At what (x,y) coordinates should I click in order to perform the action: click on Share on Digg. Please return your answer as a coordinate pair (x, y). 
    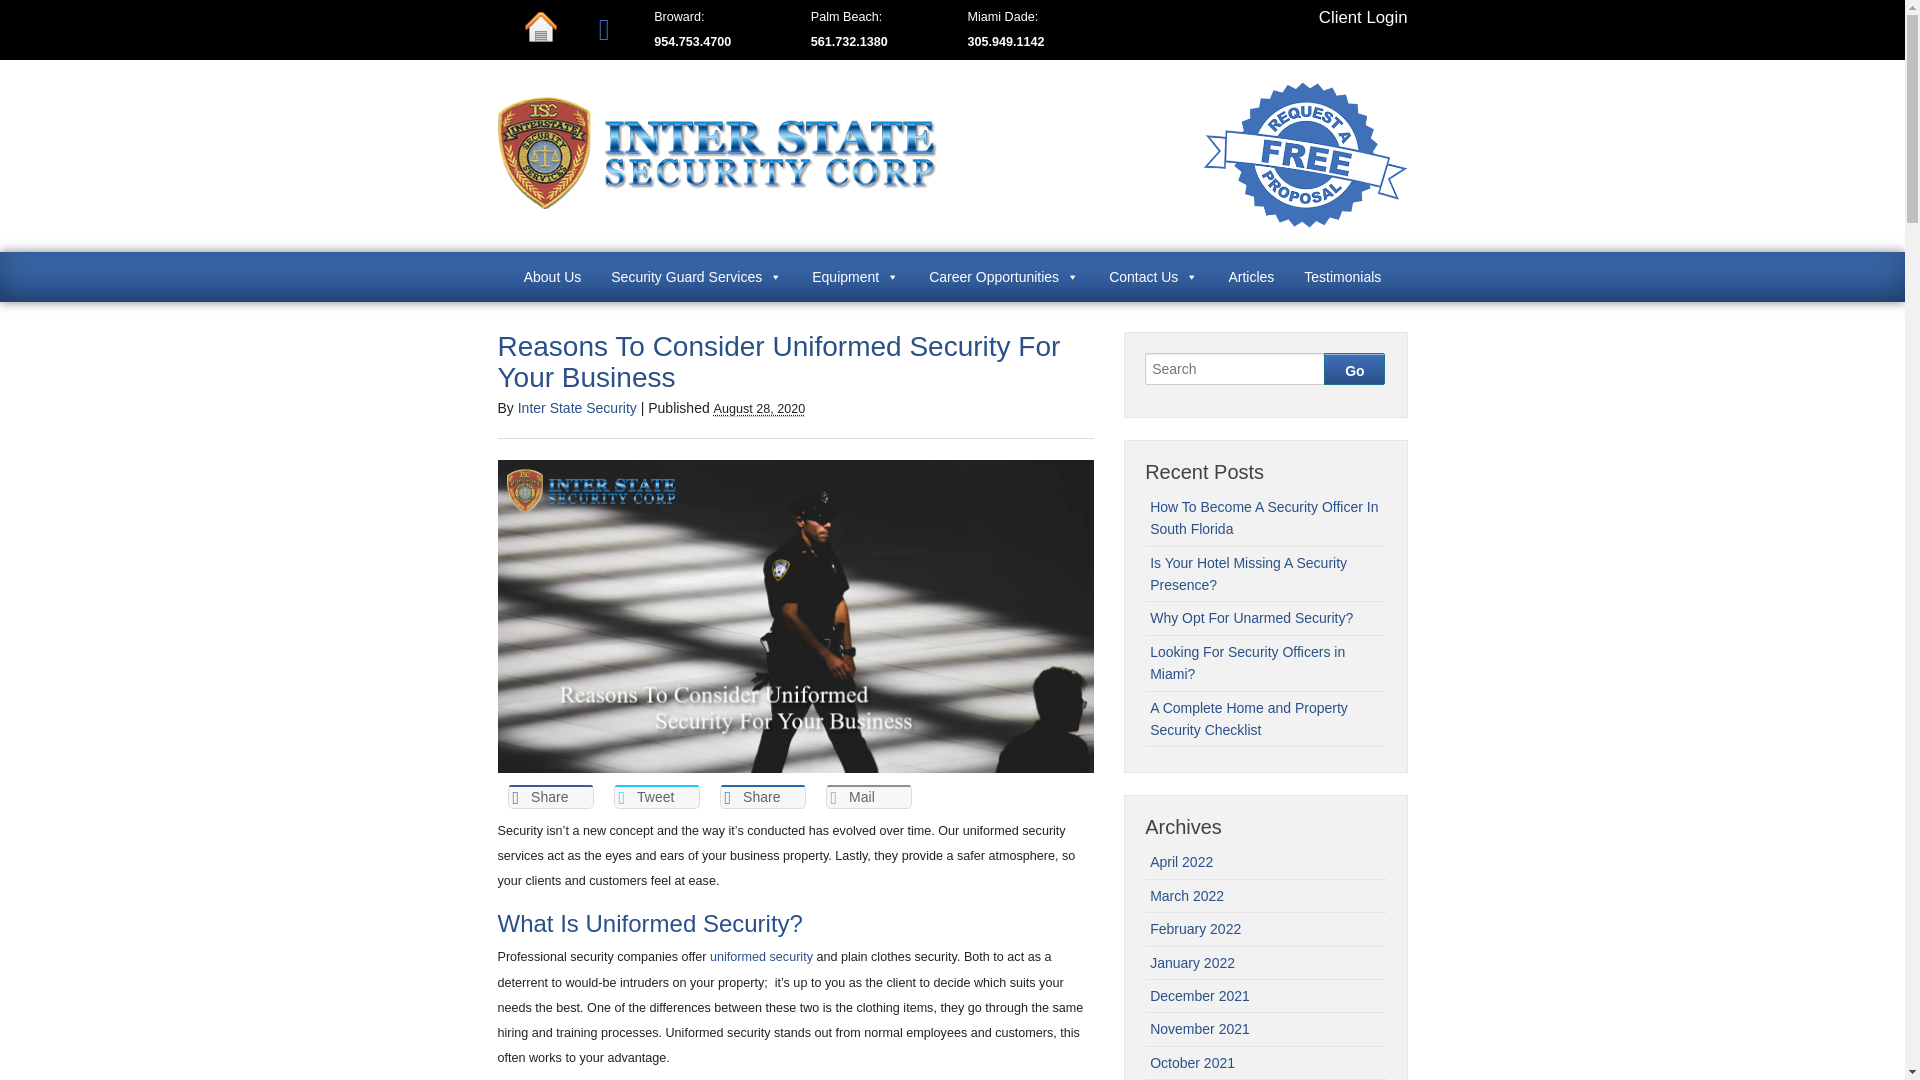
    Looking at the image, I should click on (763, 796).